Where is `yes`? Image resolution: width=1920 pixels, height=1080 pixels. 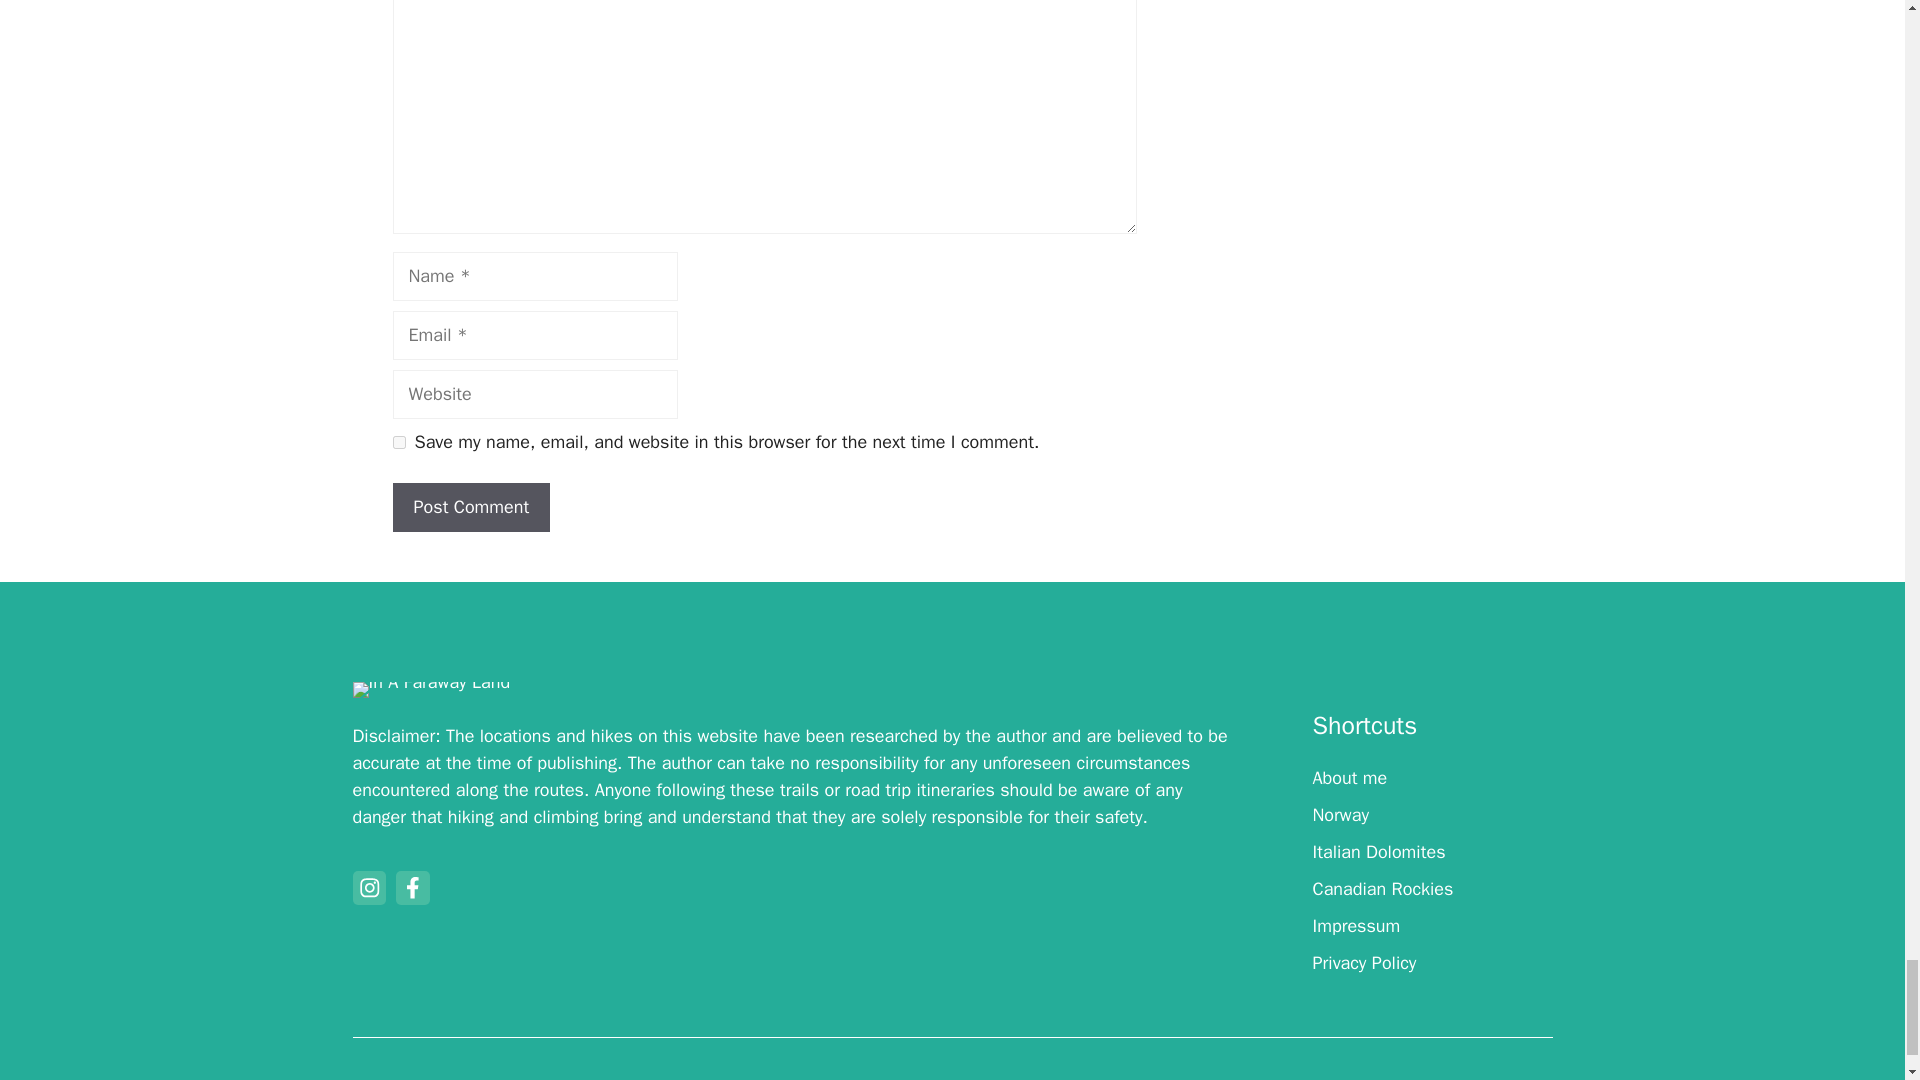
yes is located at coordinates (398, 442).